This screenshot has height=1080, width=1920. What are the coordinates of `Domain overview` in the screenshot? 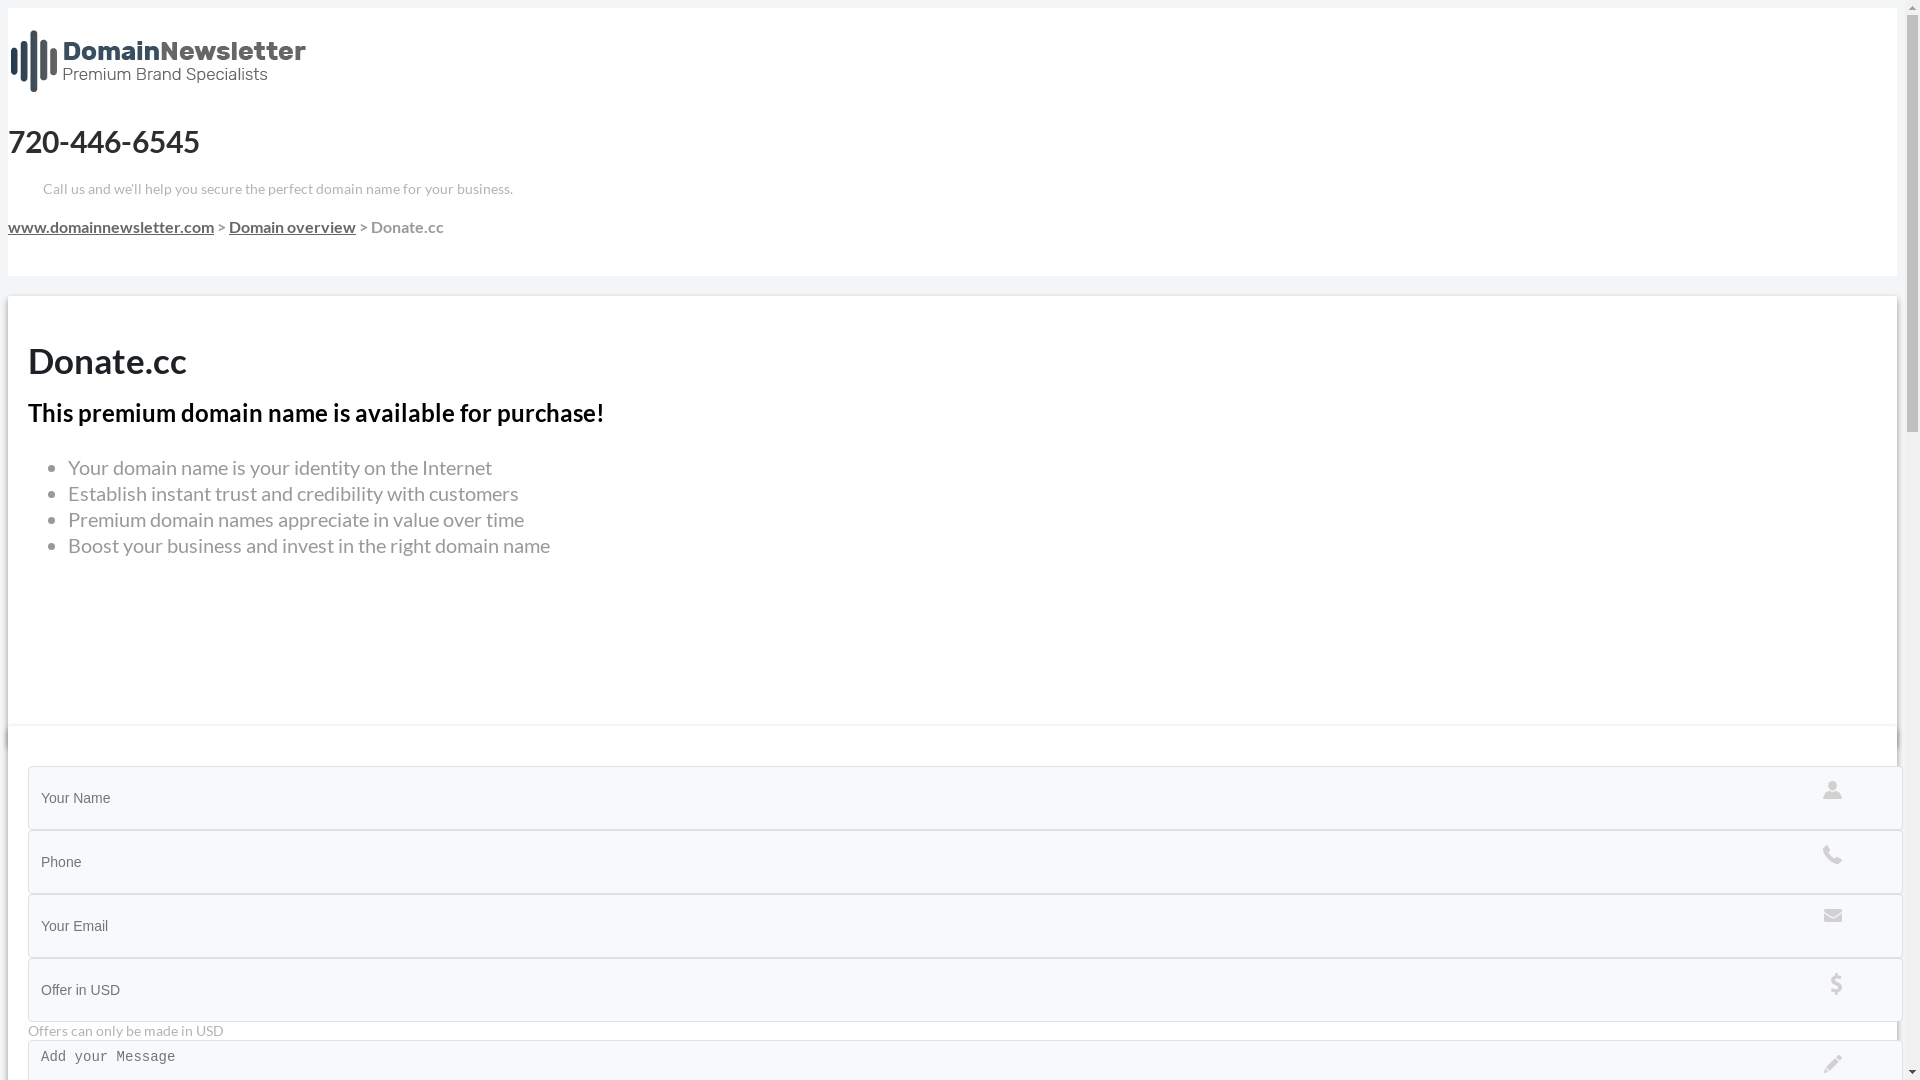 It's located at (292, 226).